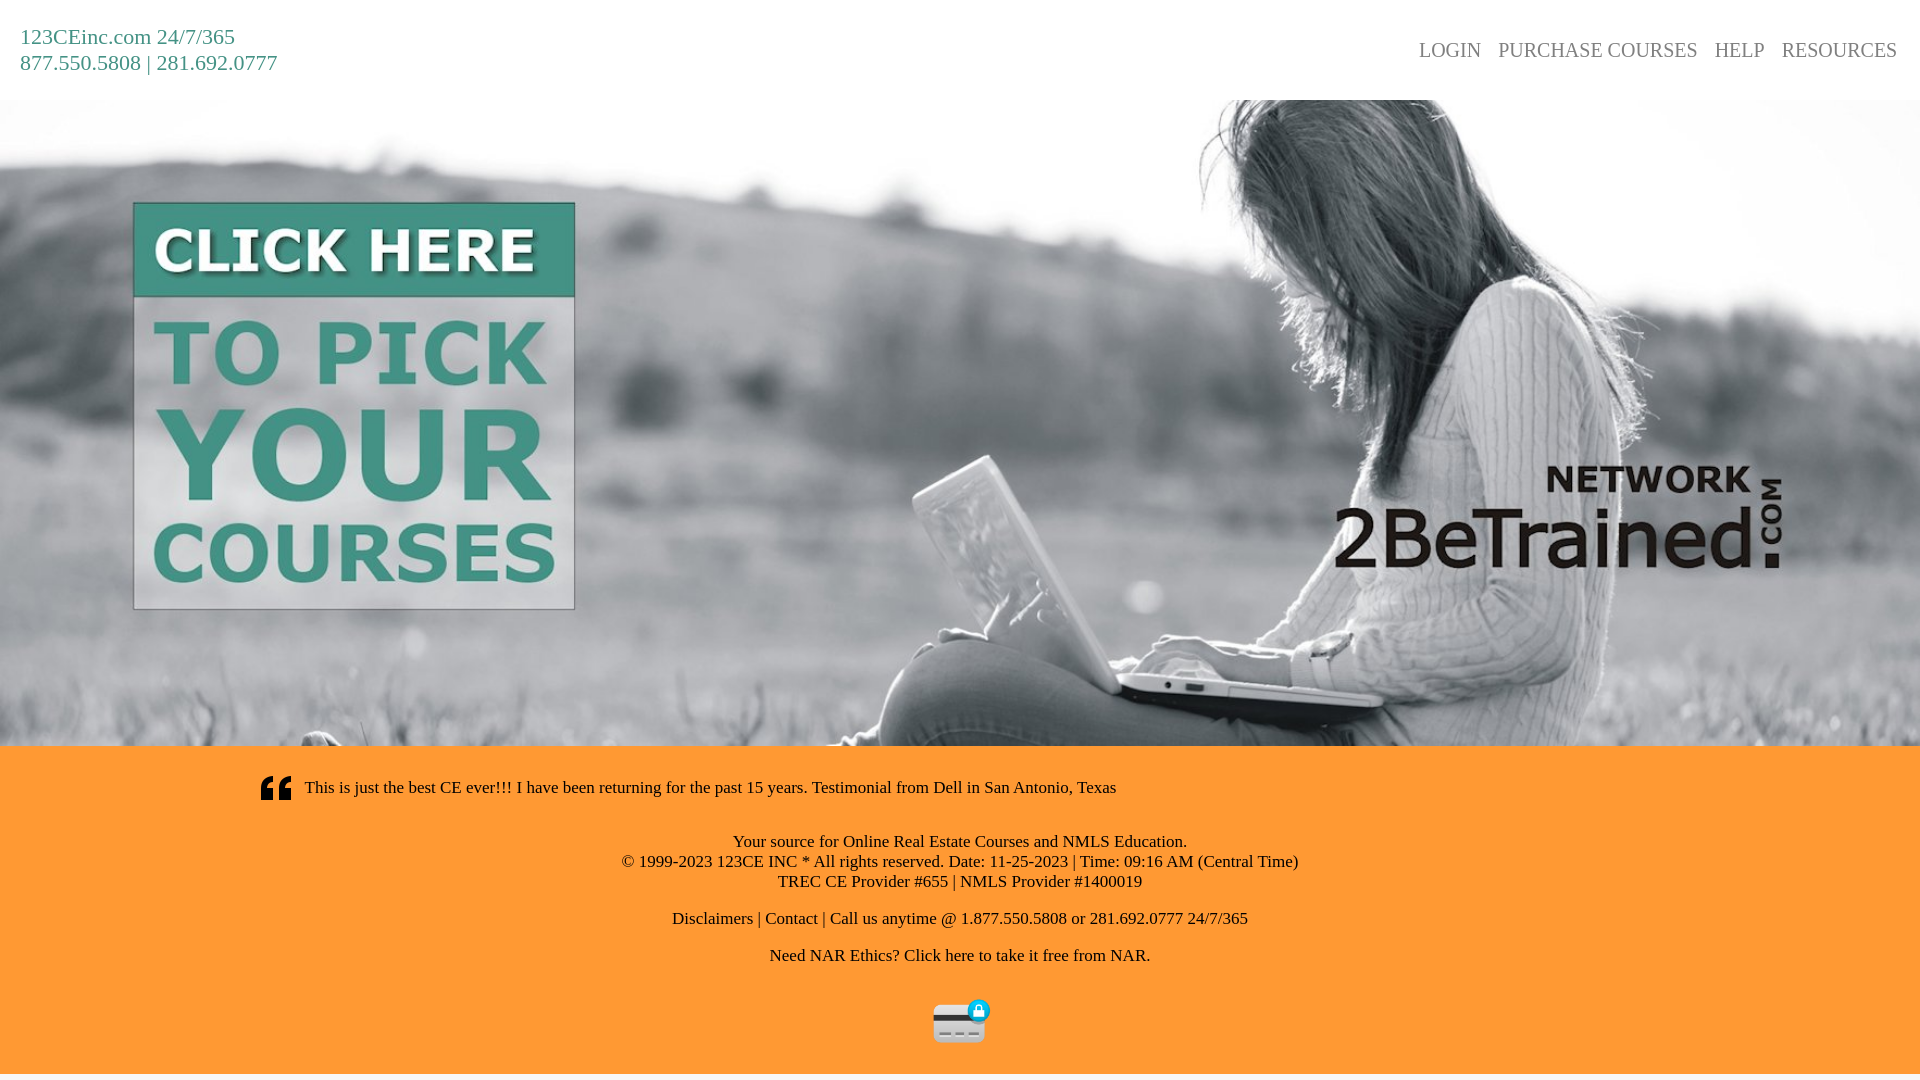 Image resolution: width=1920 pixels, height=1080 pixels. I want to click on HELP, so click(1740, 49).